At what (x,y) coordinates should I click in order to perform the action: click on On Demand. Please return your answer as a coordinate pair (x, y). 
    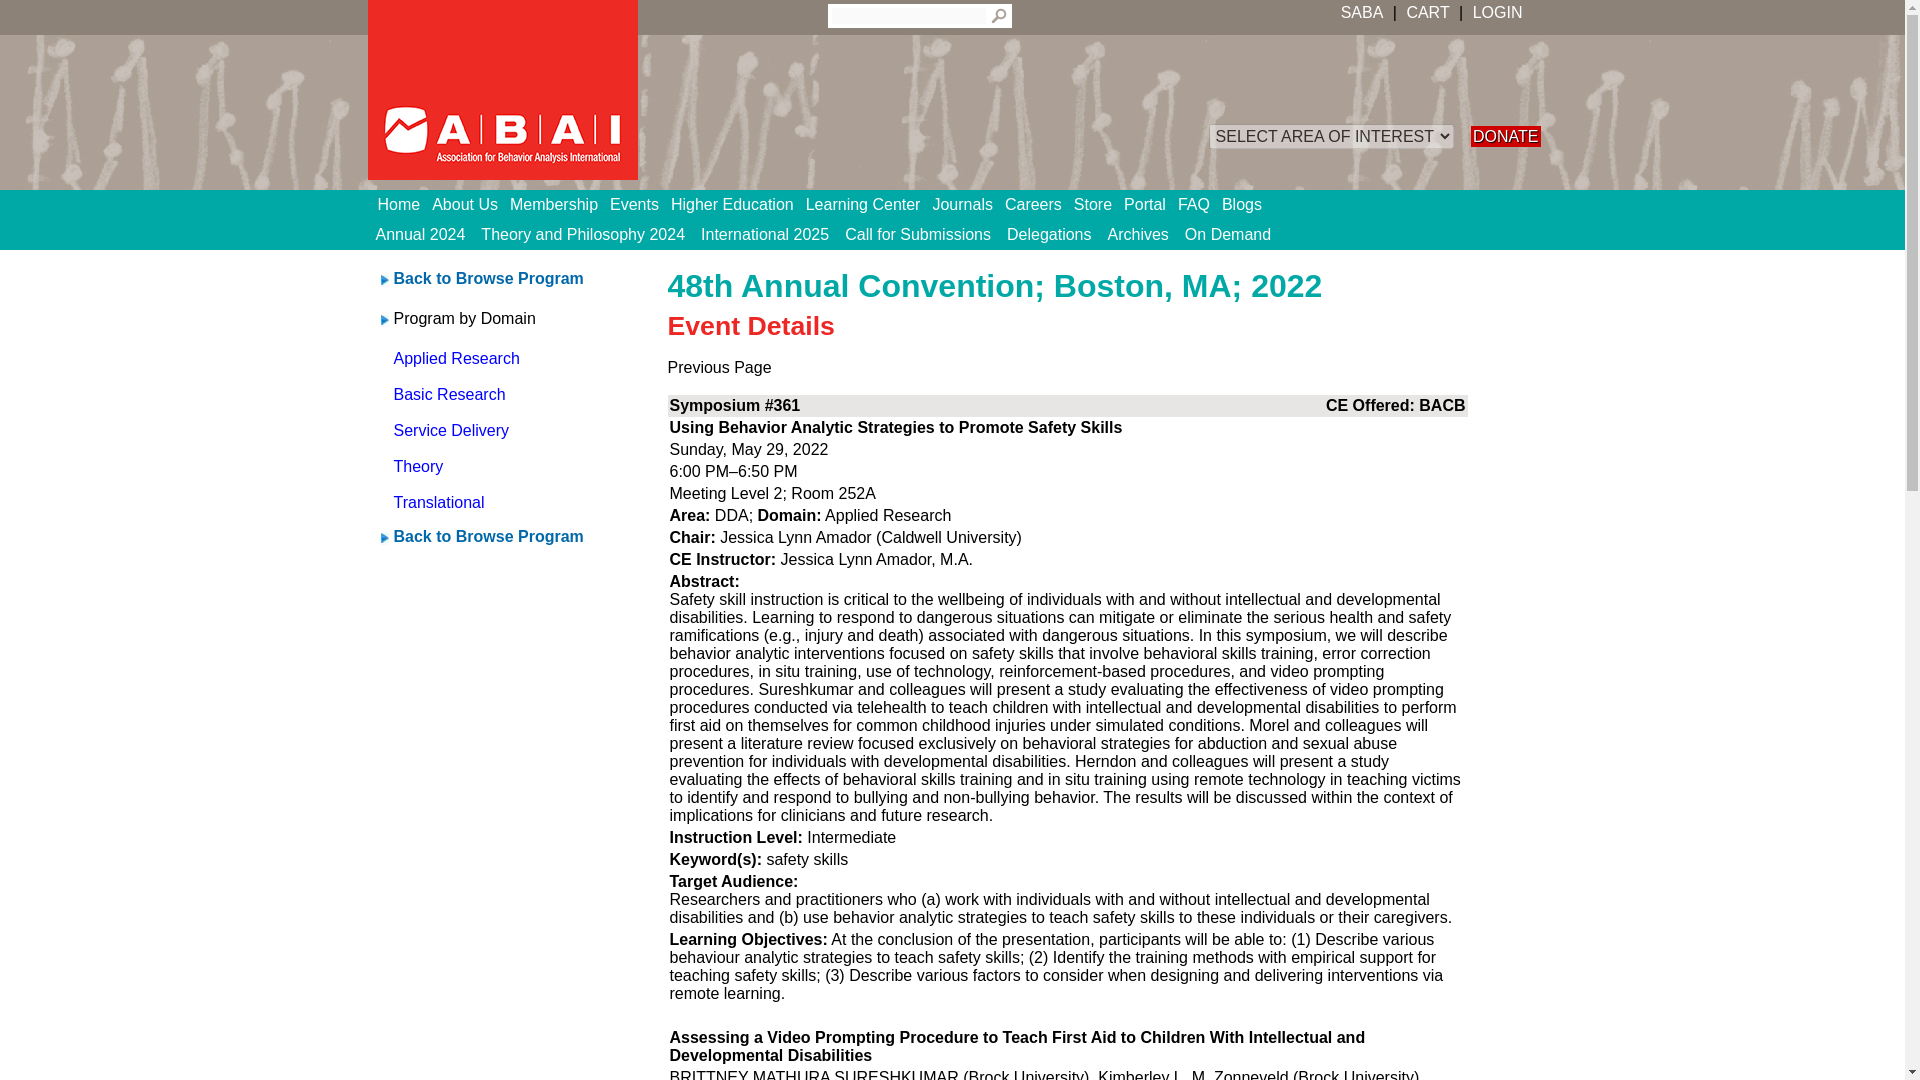
    Looking at the image, I should click on (1227, 234).